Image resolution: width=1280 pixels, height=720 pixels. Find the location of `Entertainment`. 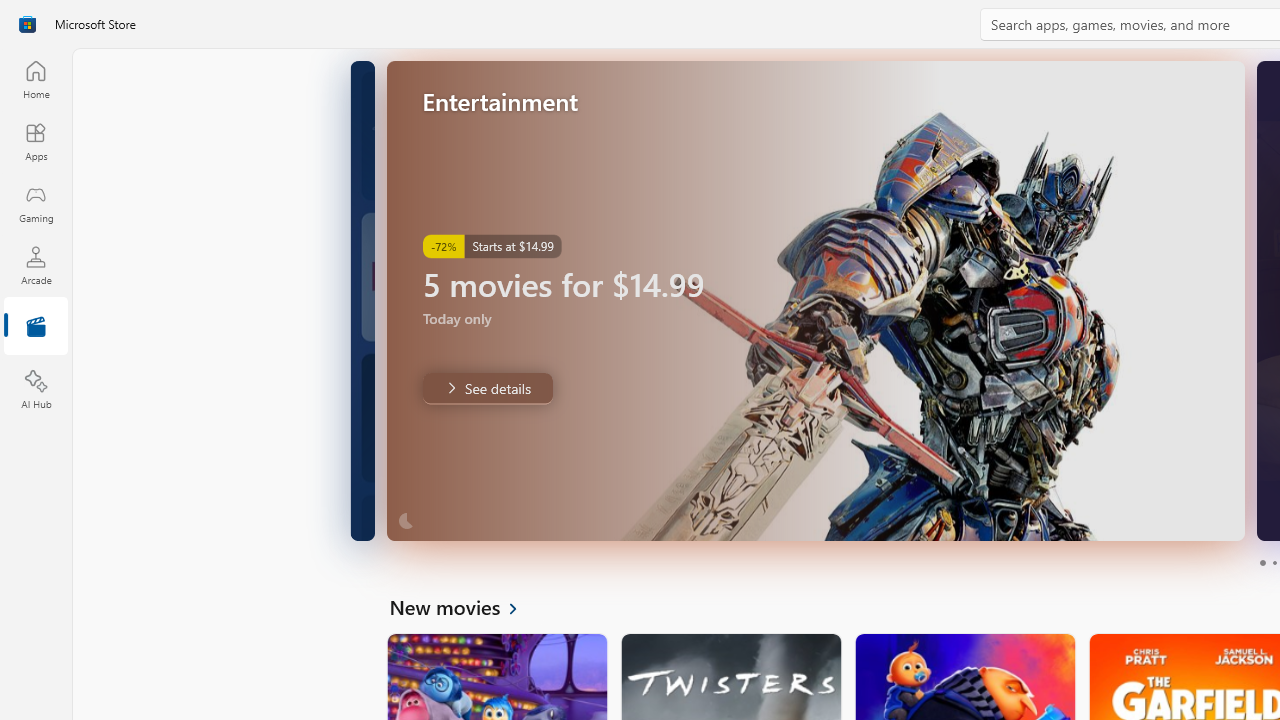

Entertainment is located at coordinates (36, 328).